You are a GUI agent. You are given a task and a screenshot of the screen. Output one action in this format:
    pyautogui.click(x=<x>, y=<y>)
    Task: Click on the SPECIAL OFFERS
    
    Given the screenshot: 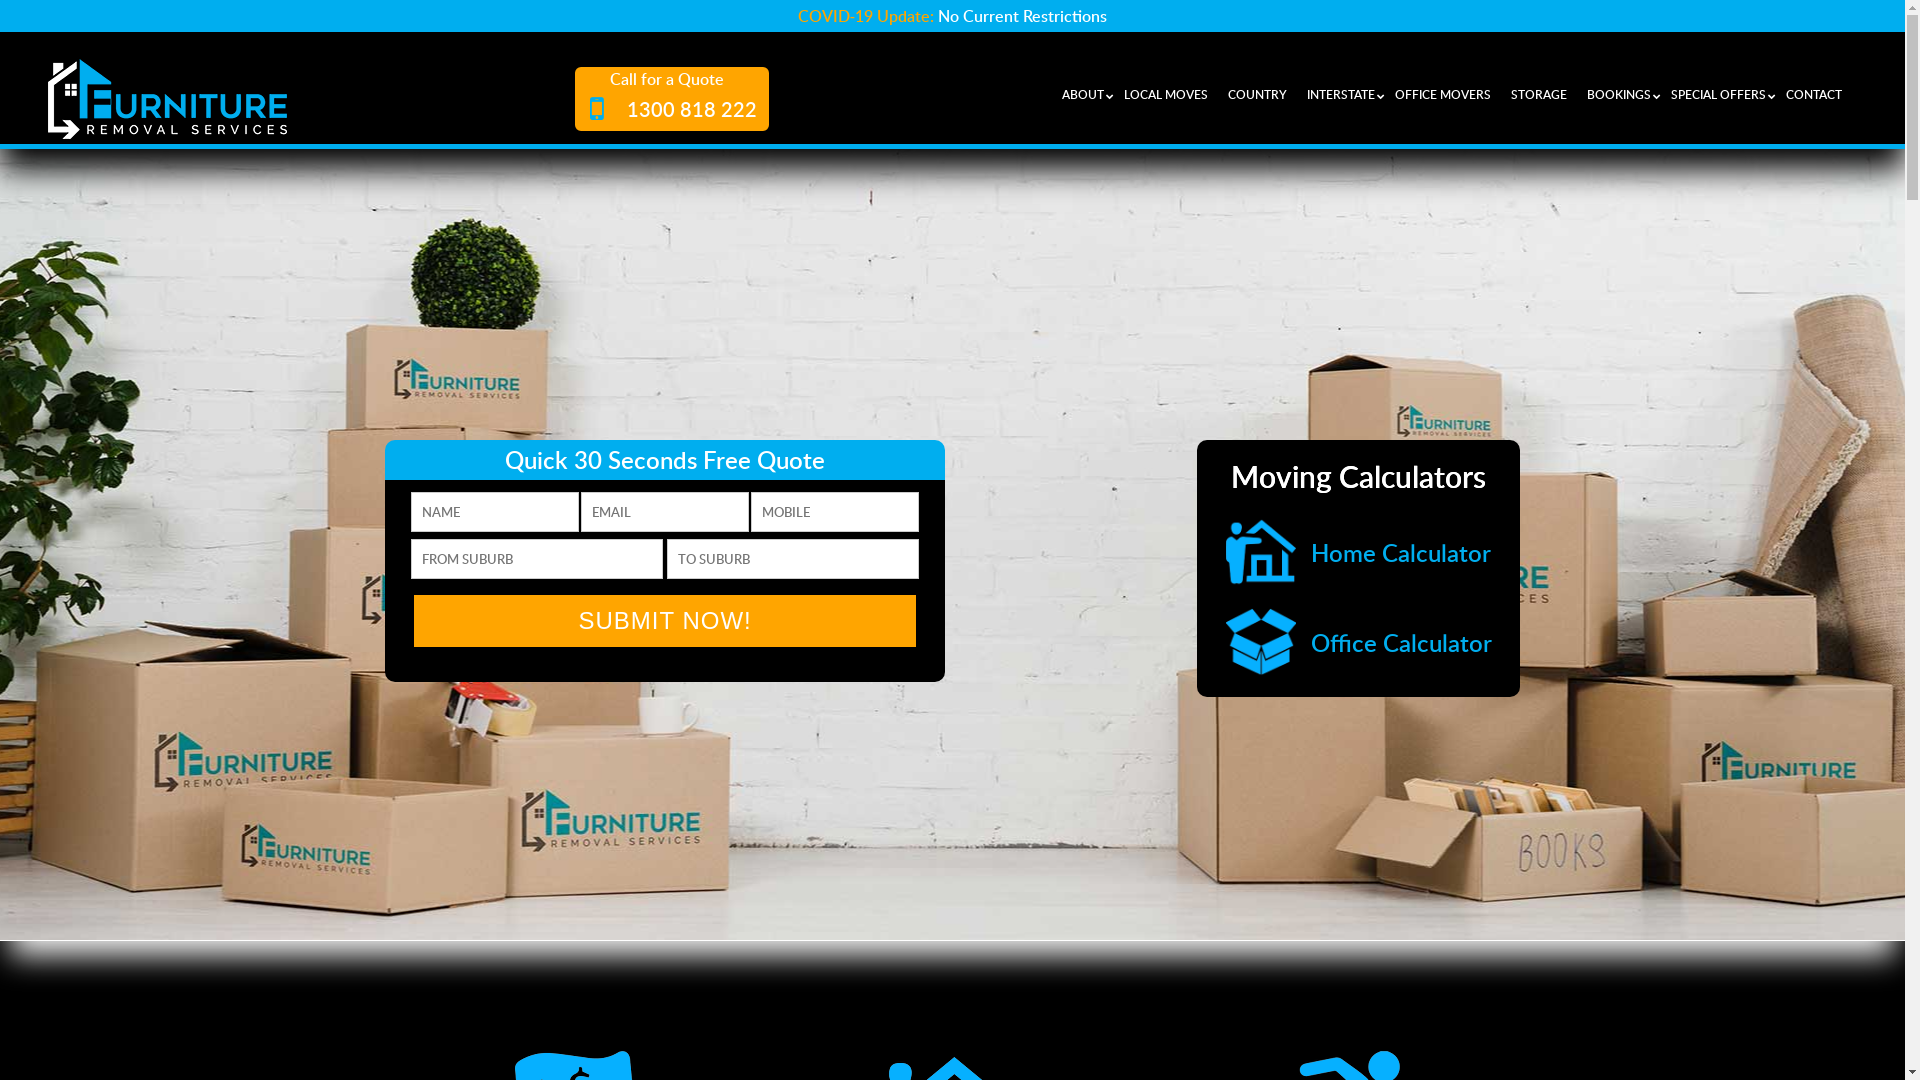 What is the action you would take?
    pyautogui.click(x=1724, y=94)
    